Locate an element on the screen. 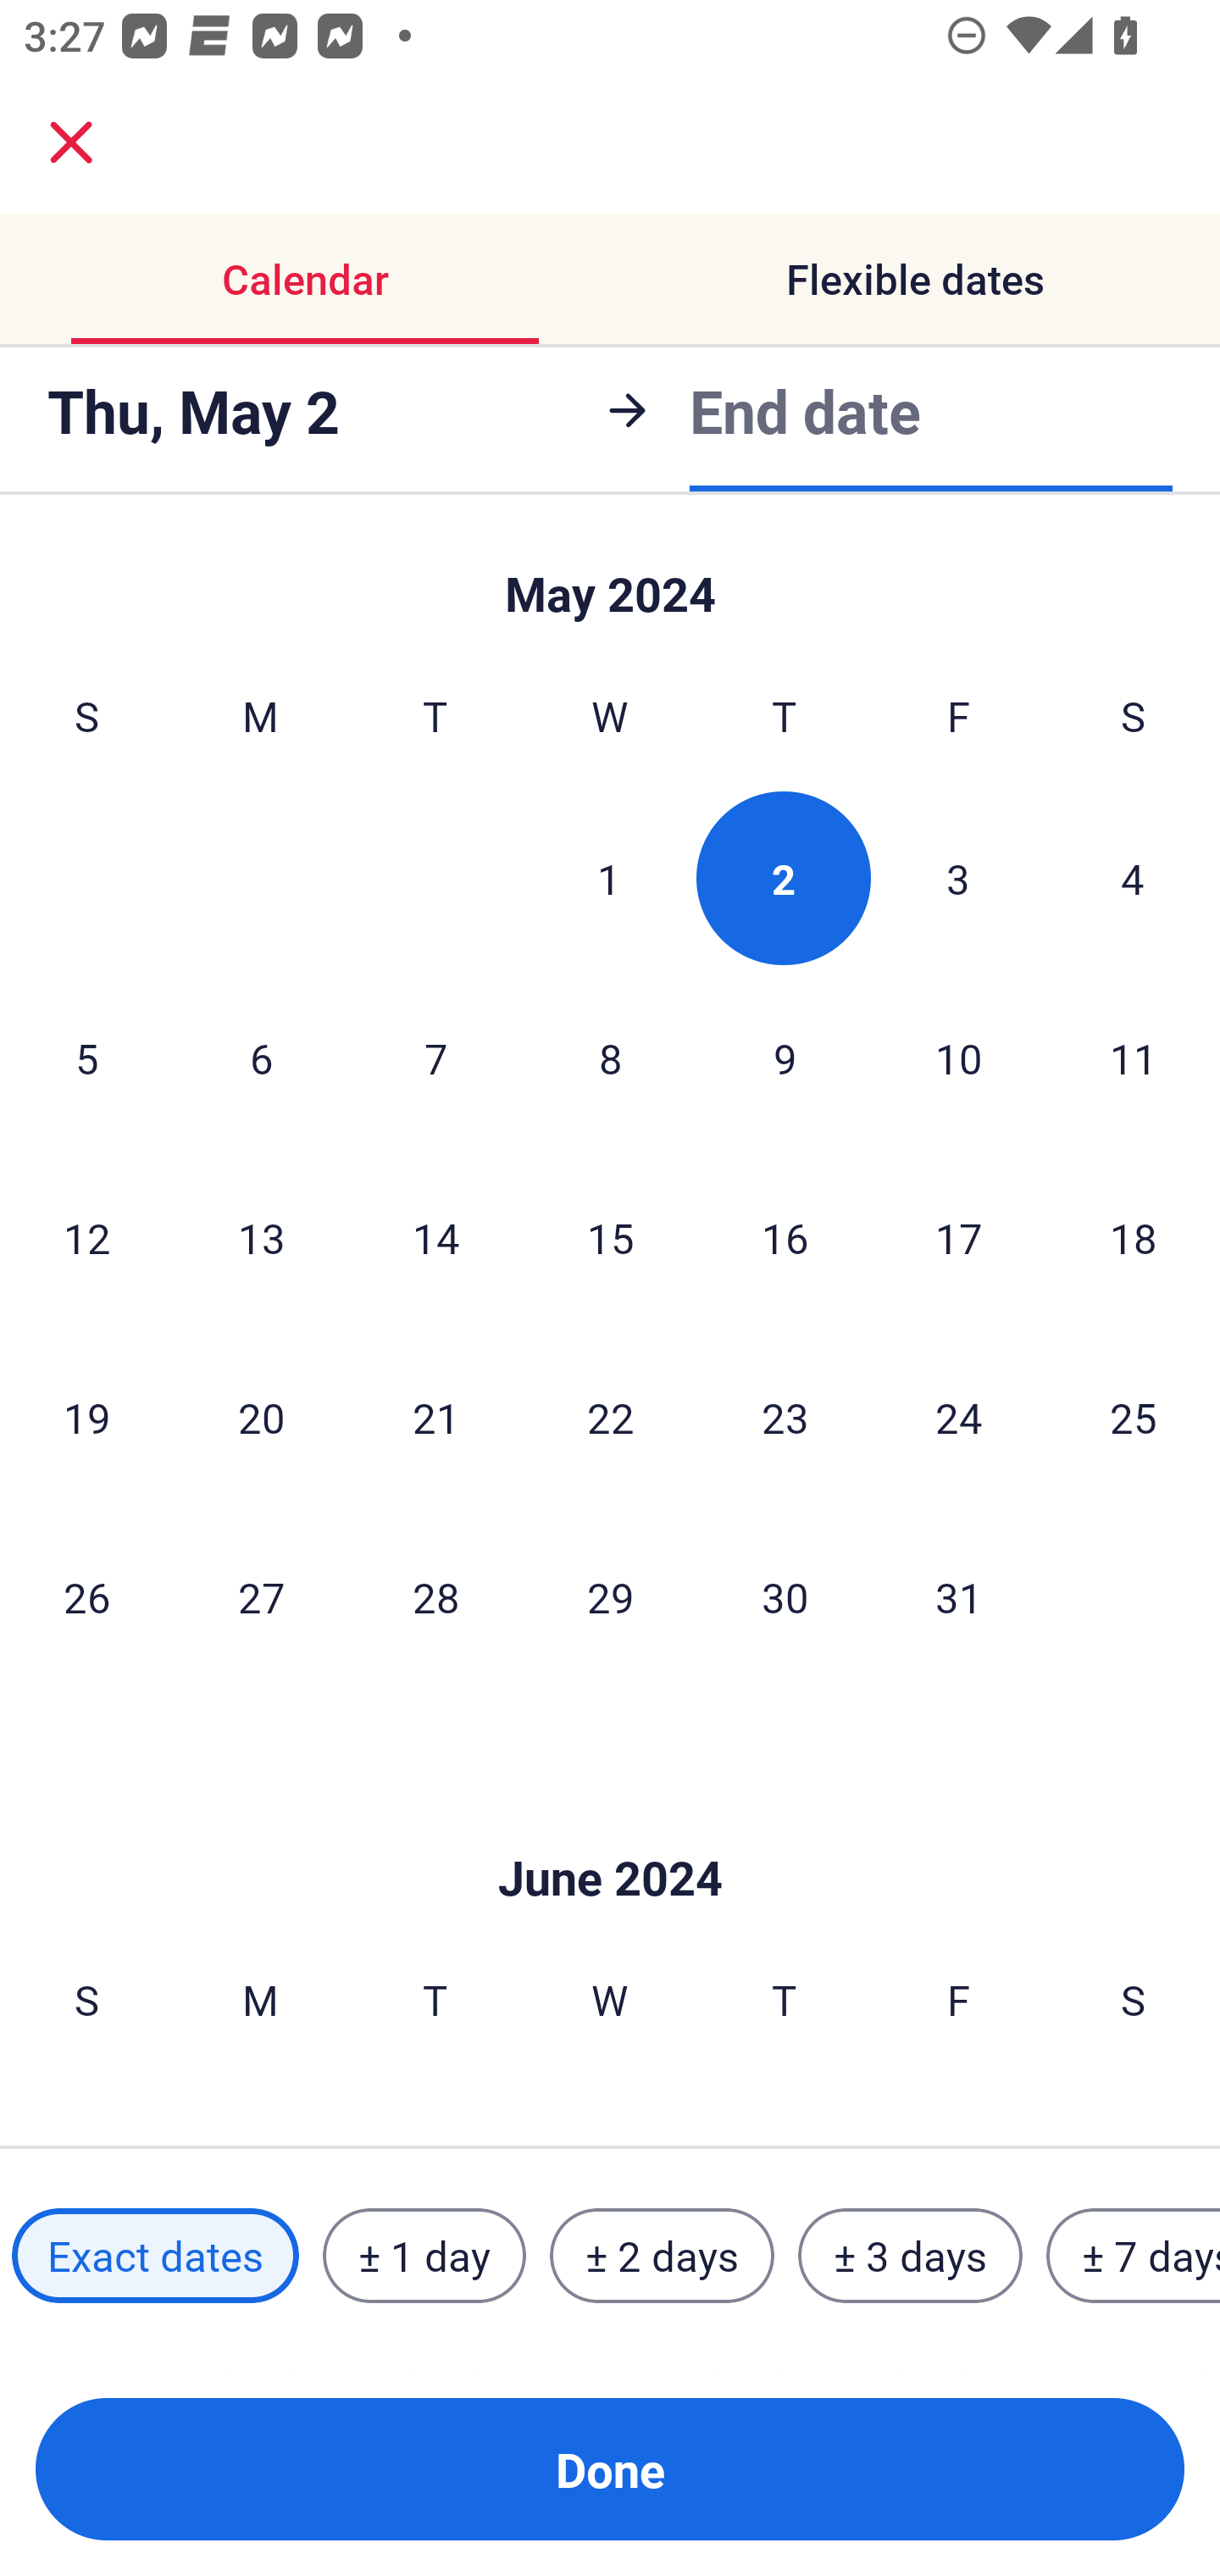 The image size is (1220, 2576). 23 Thursday, May 23, 2024 is located at coordinates (785, 1417).